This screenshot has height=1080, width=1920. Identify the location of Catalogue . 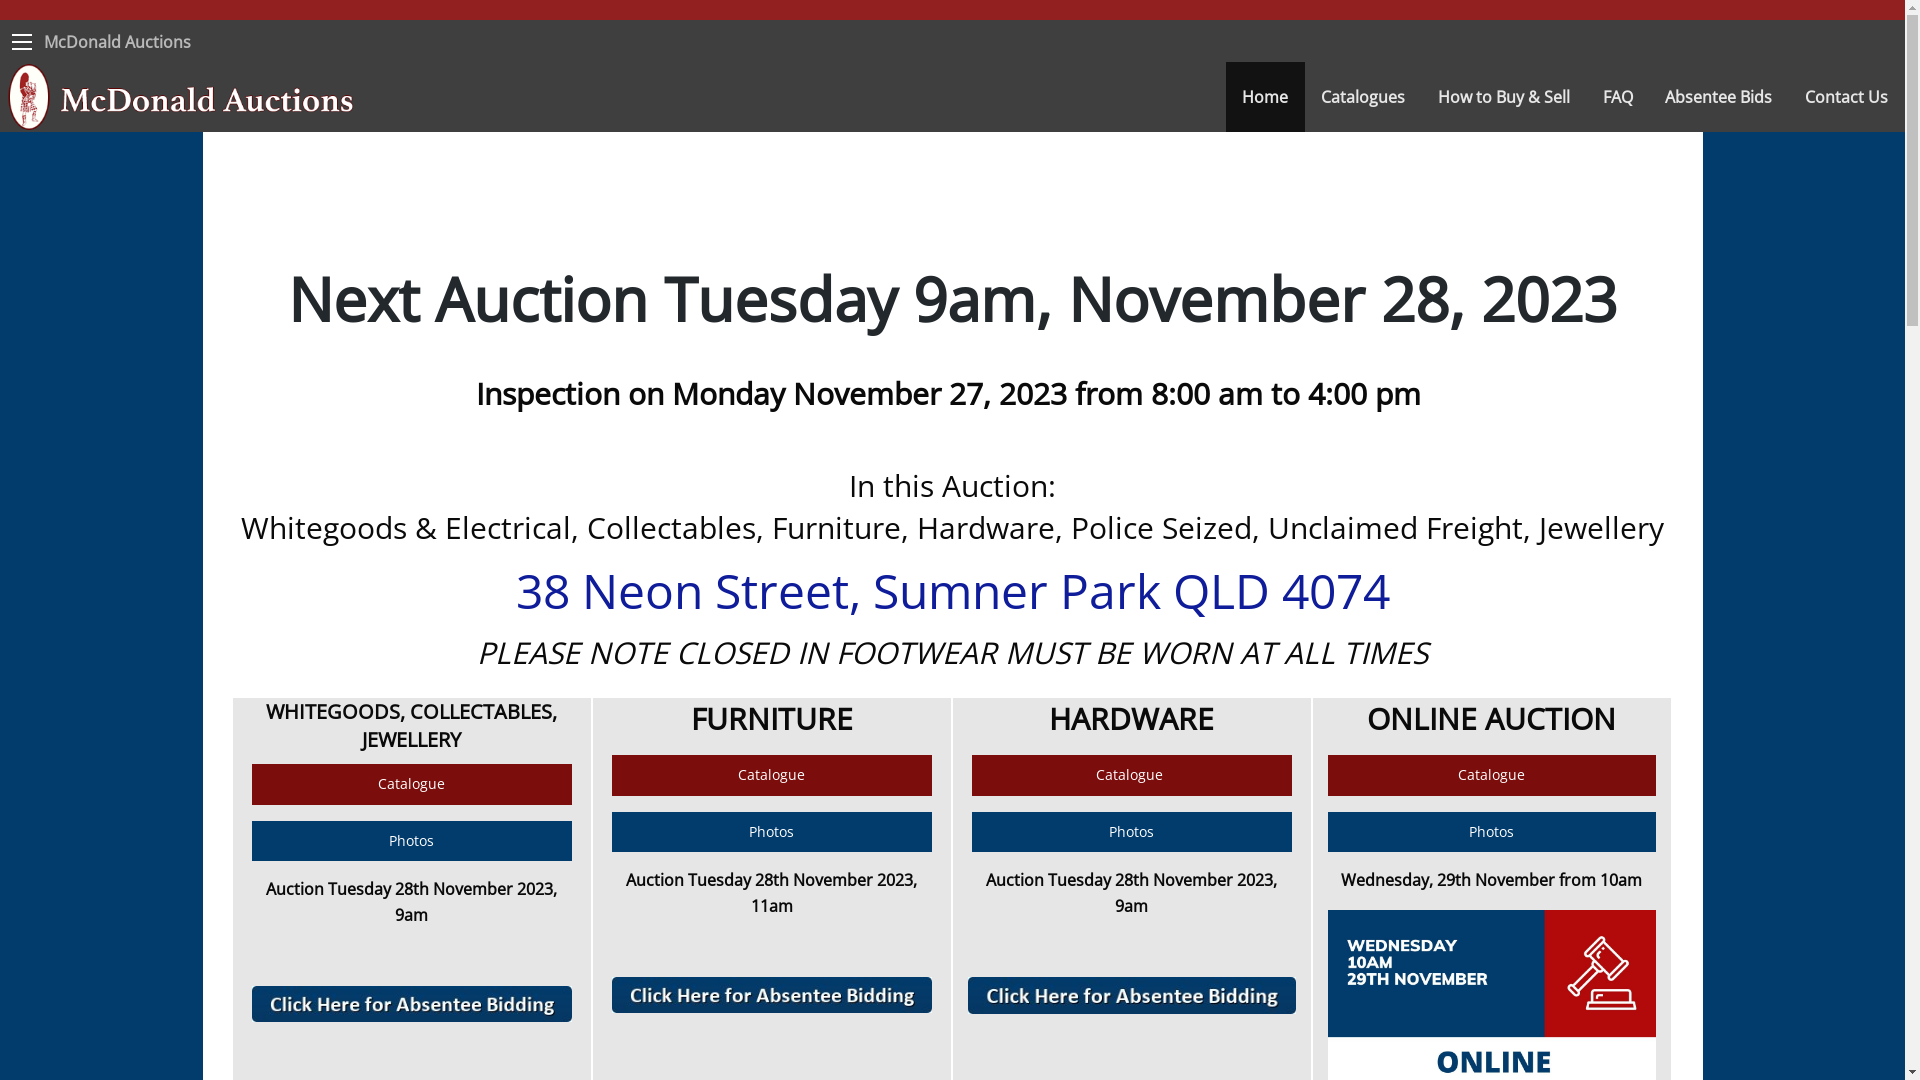
(1132, 776).